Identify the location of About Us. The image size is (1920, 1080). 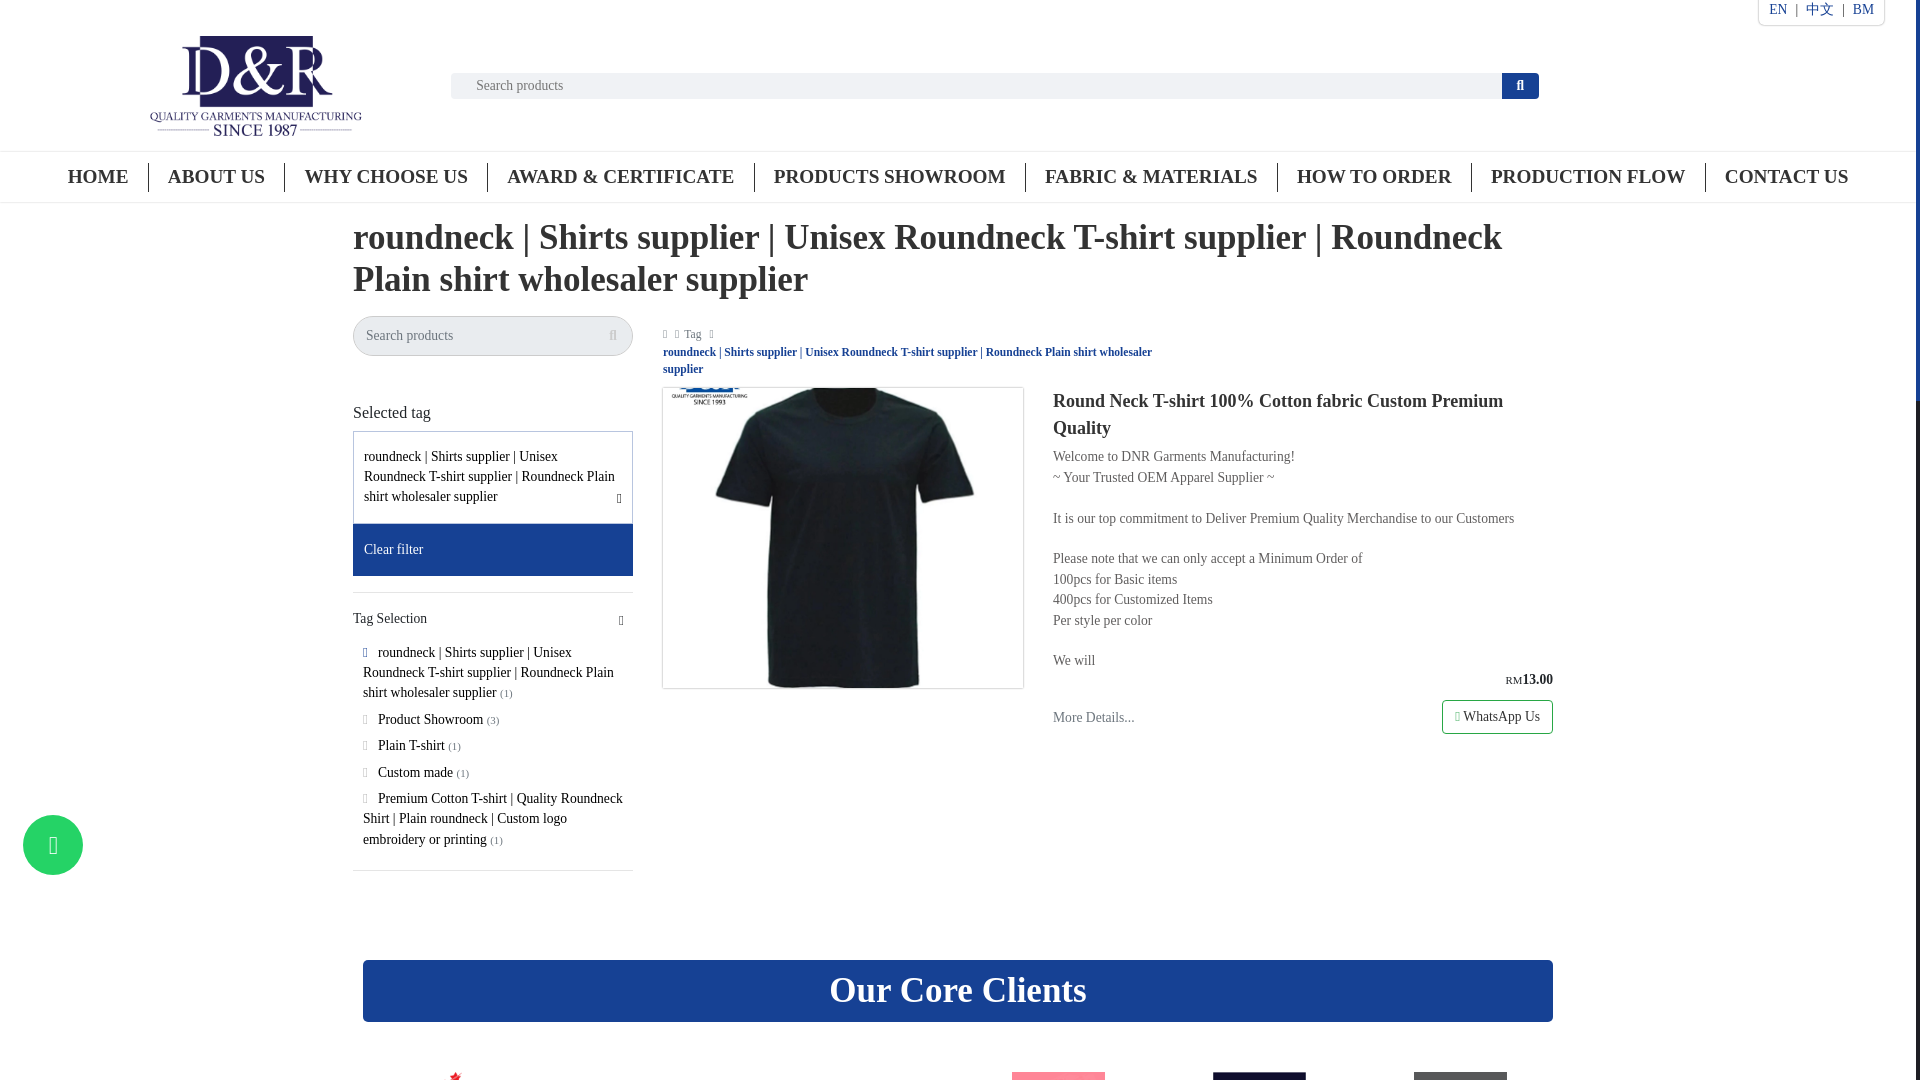
(216, 176).